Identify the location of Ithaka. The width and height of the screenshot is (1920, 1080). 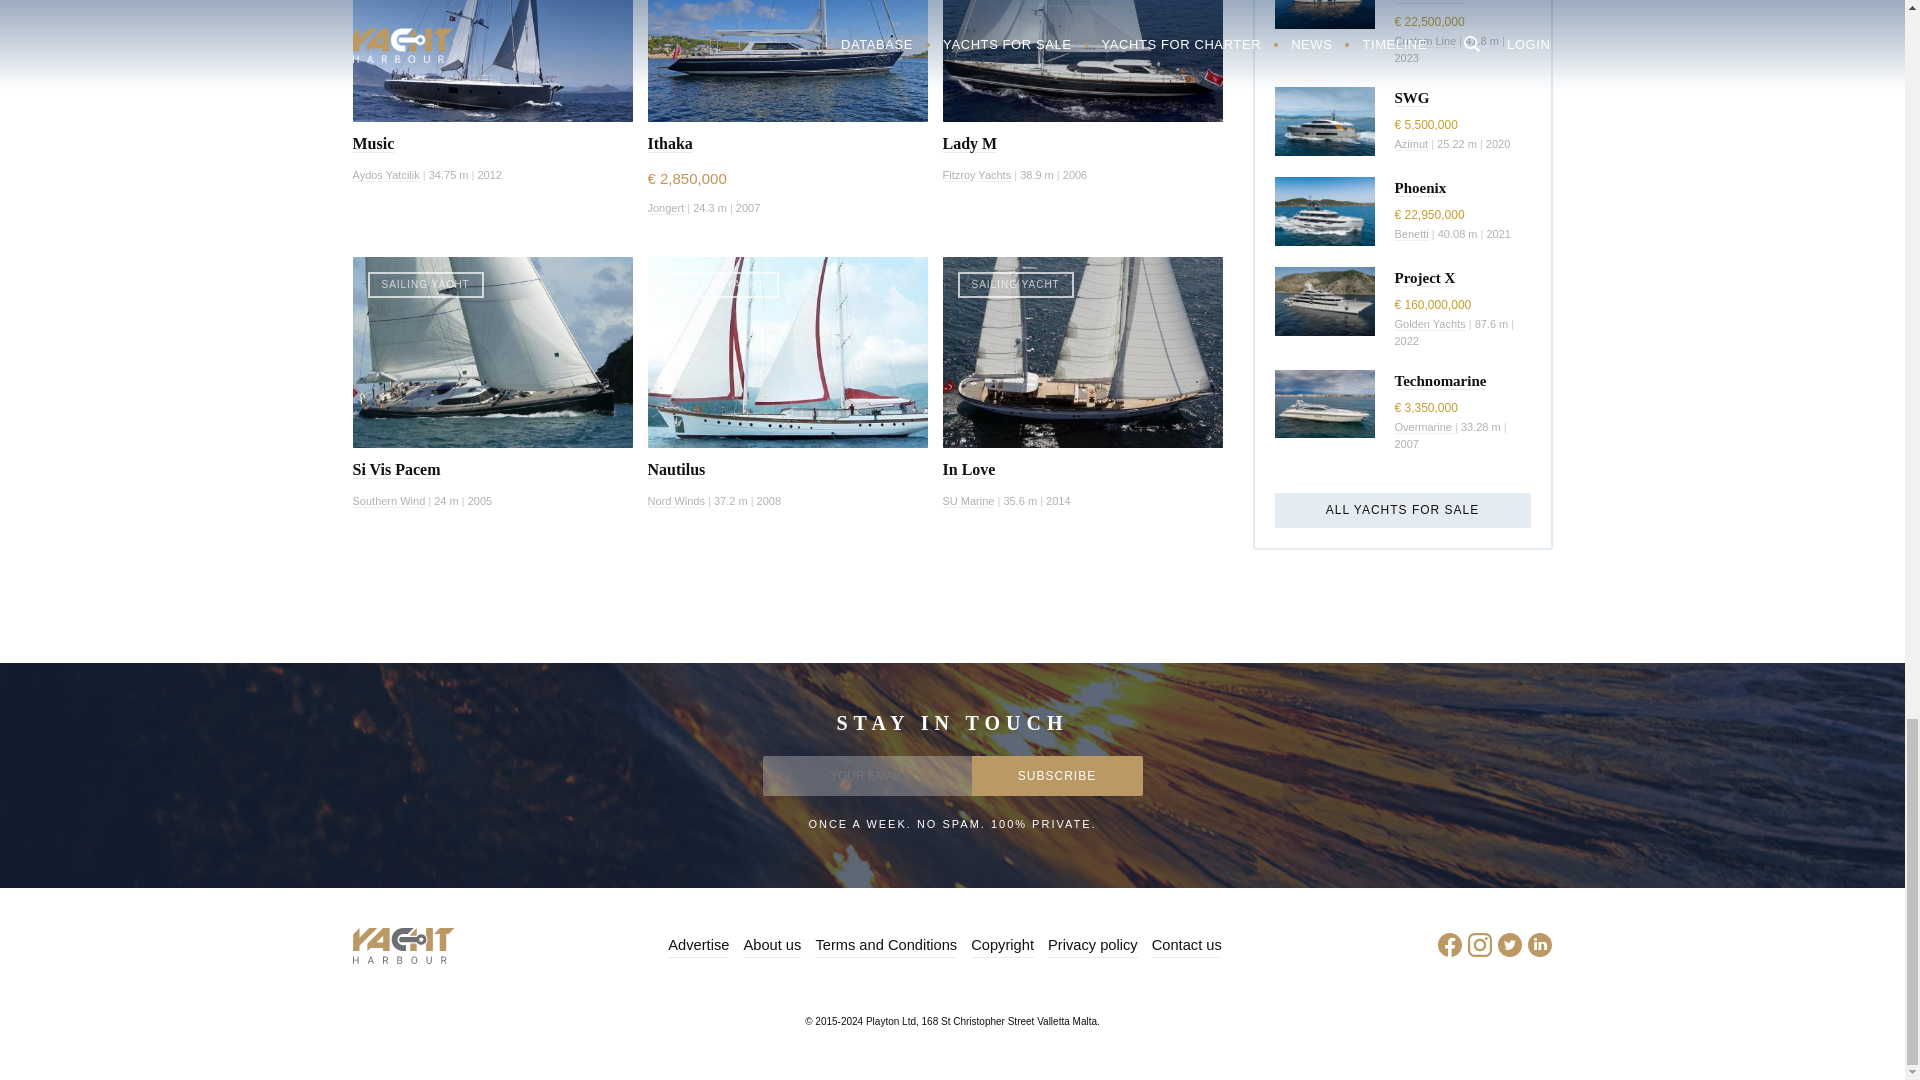
(670, 144).